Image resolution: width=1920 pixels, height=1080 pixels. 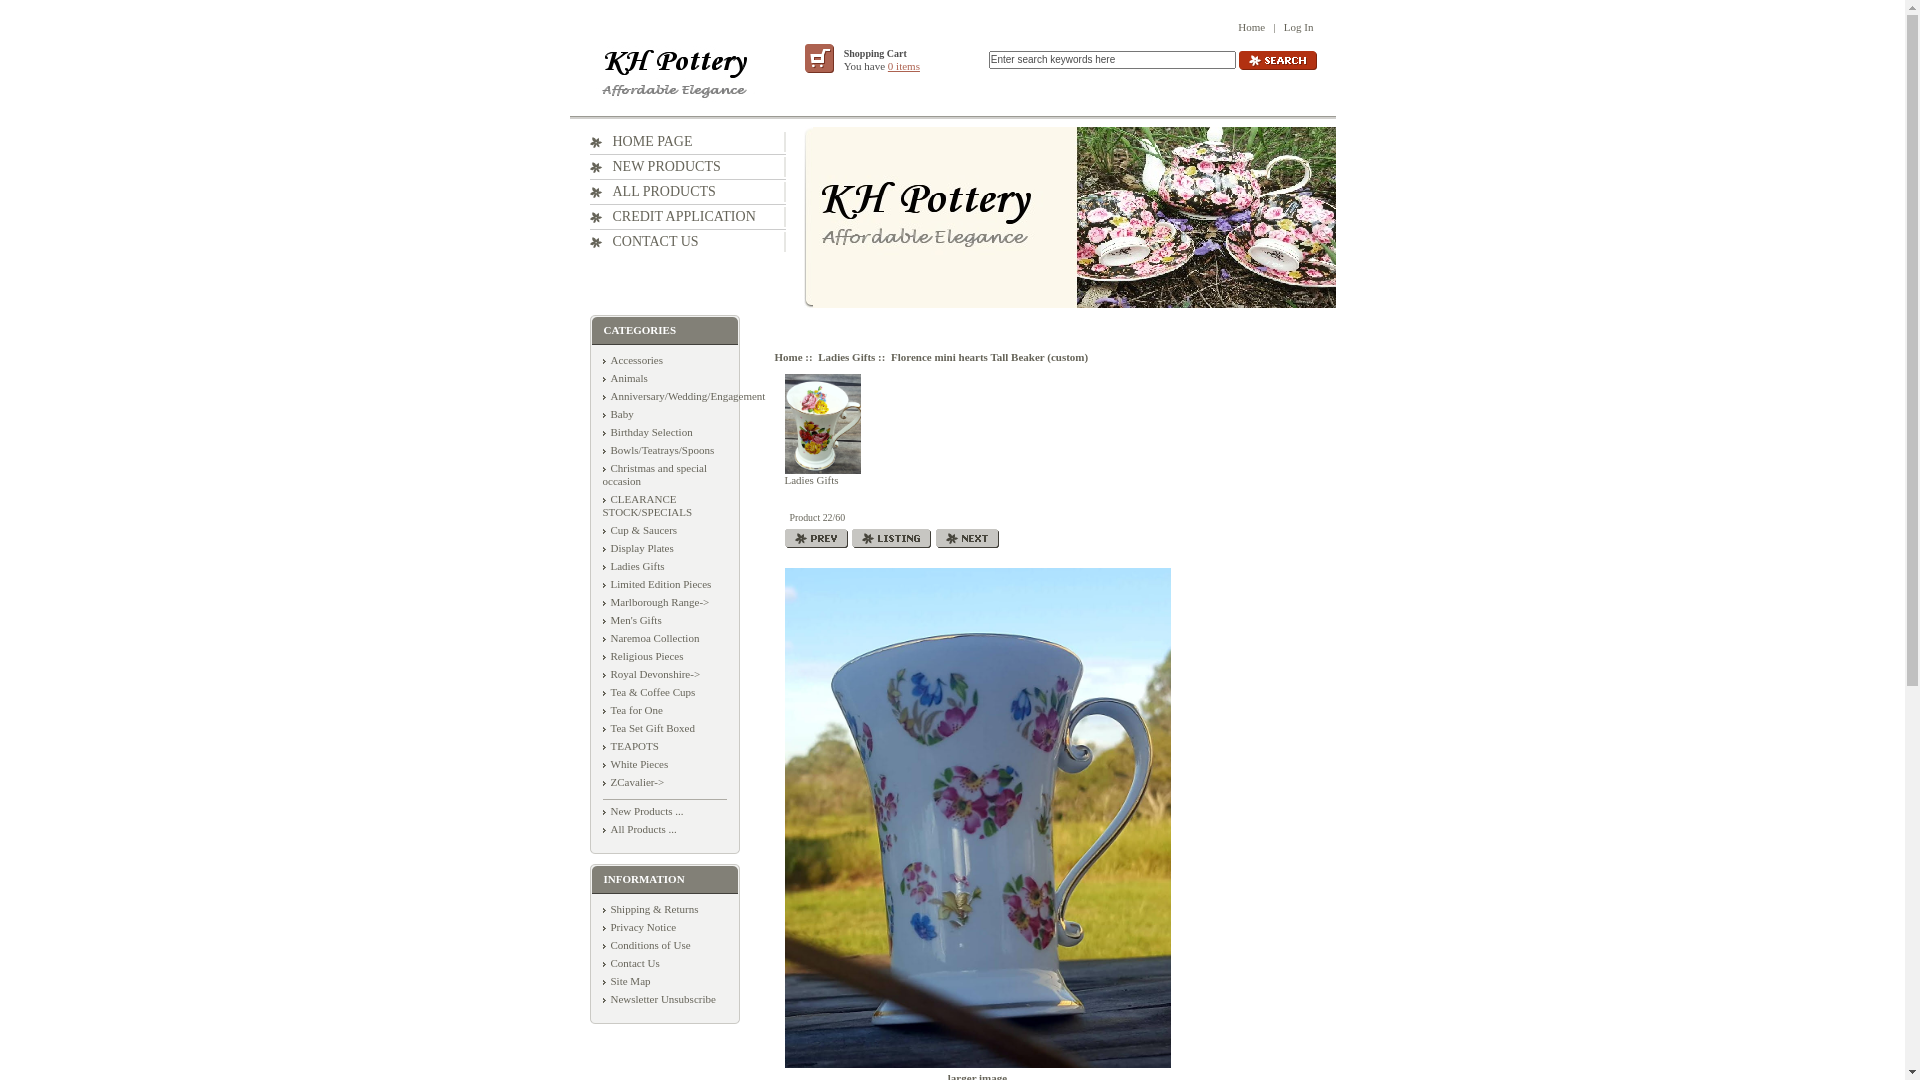 What do you see at coordinates (639, 927) in the screenshot?
I see `Privacy Notice` at bounding box center [639, 927].